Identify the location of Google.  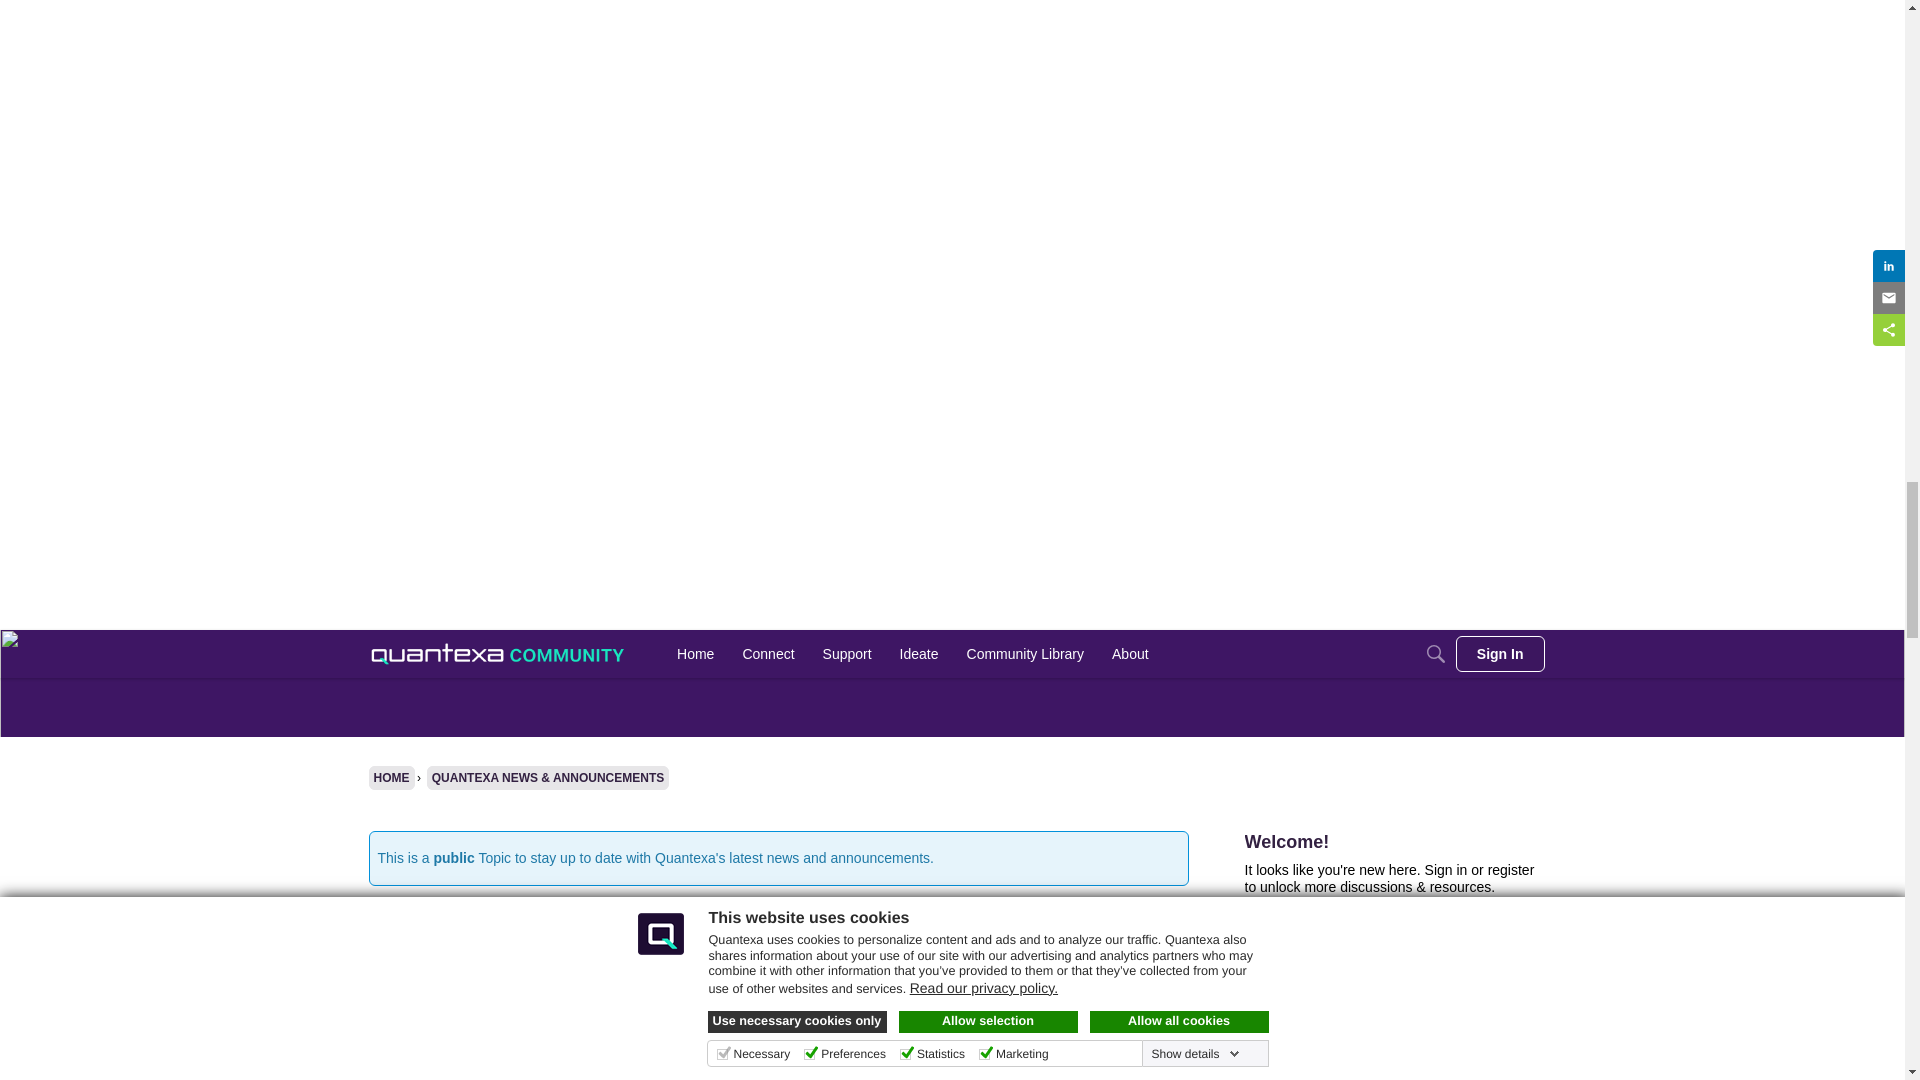
(412, 84).